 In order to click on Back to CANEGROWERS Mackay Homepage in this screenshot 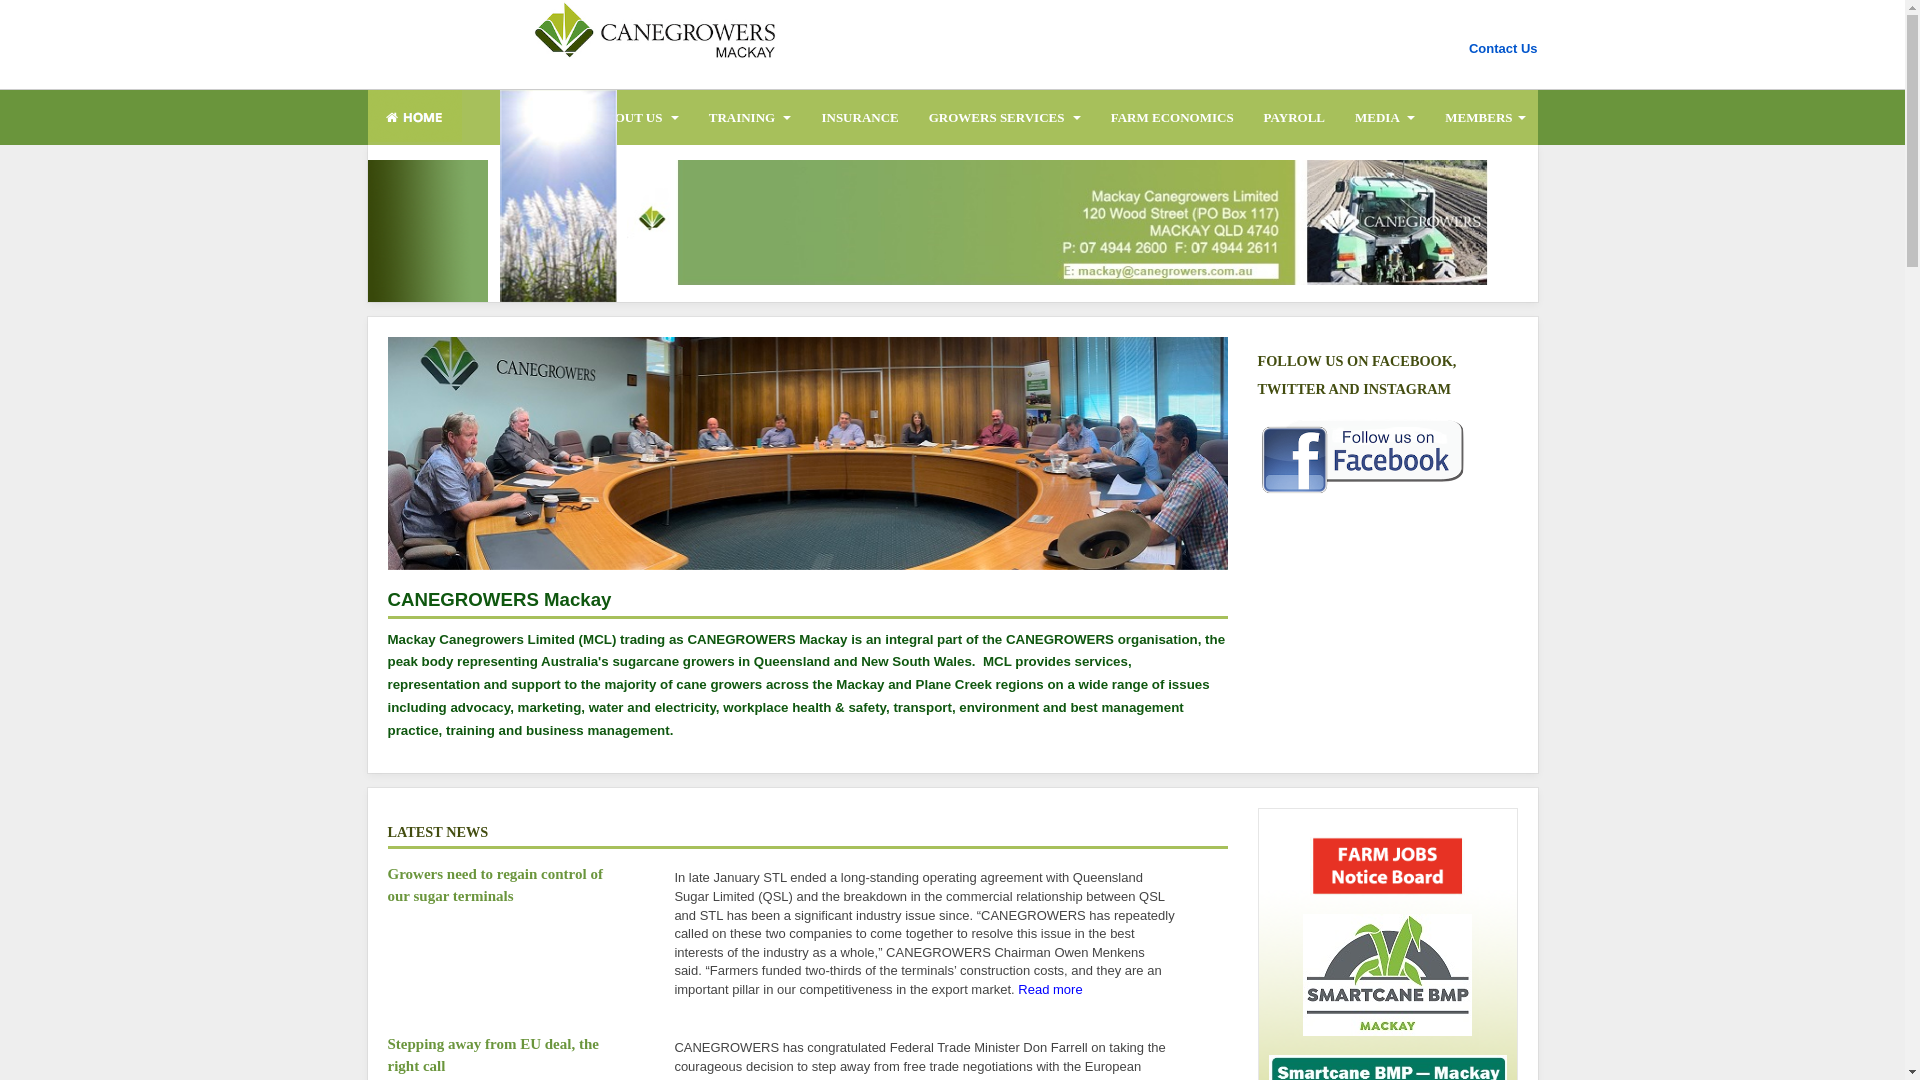, I will do `click(574, 36)`.